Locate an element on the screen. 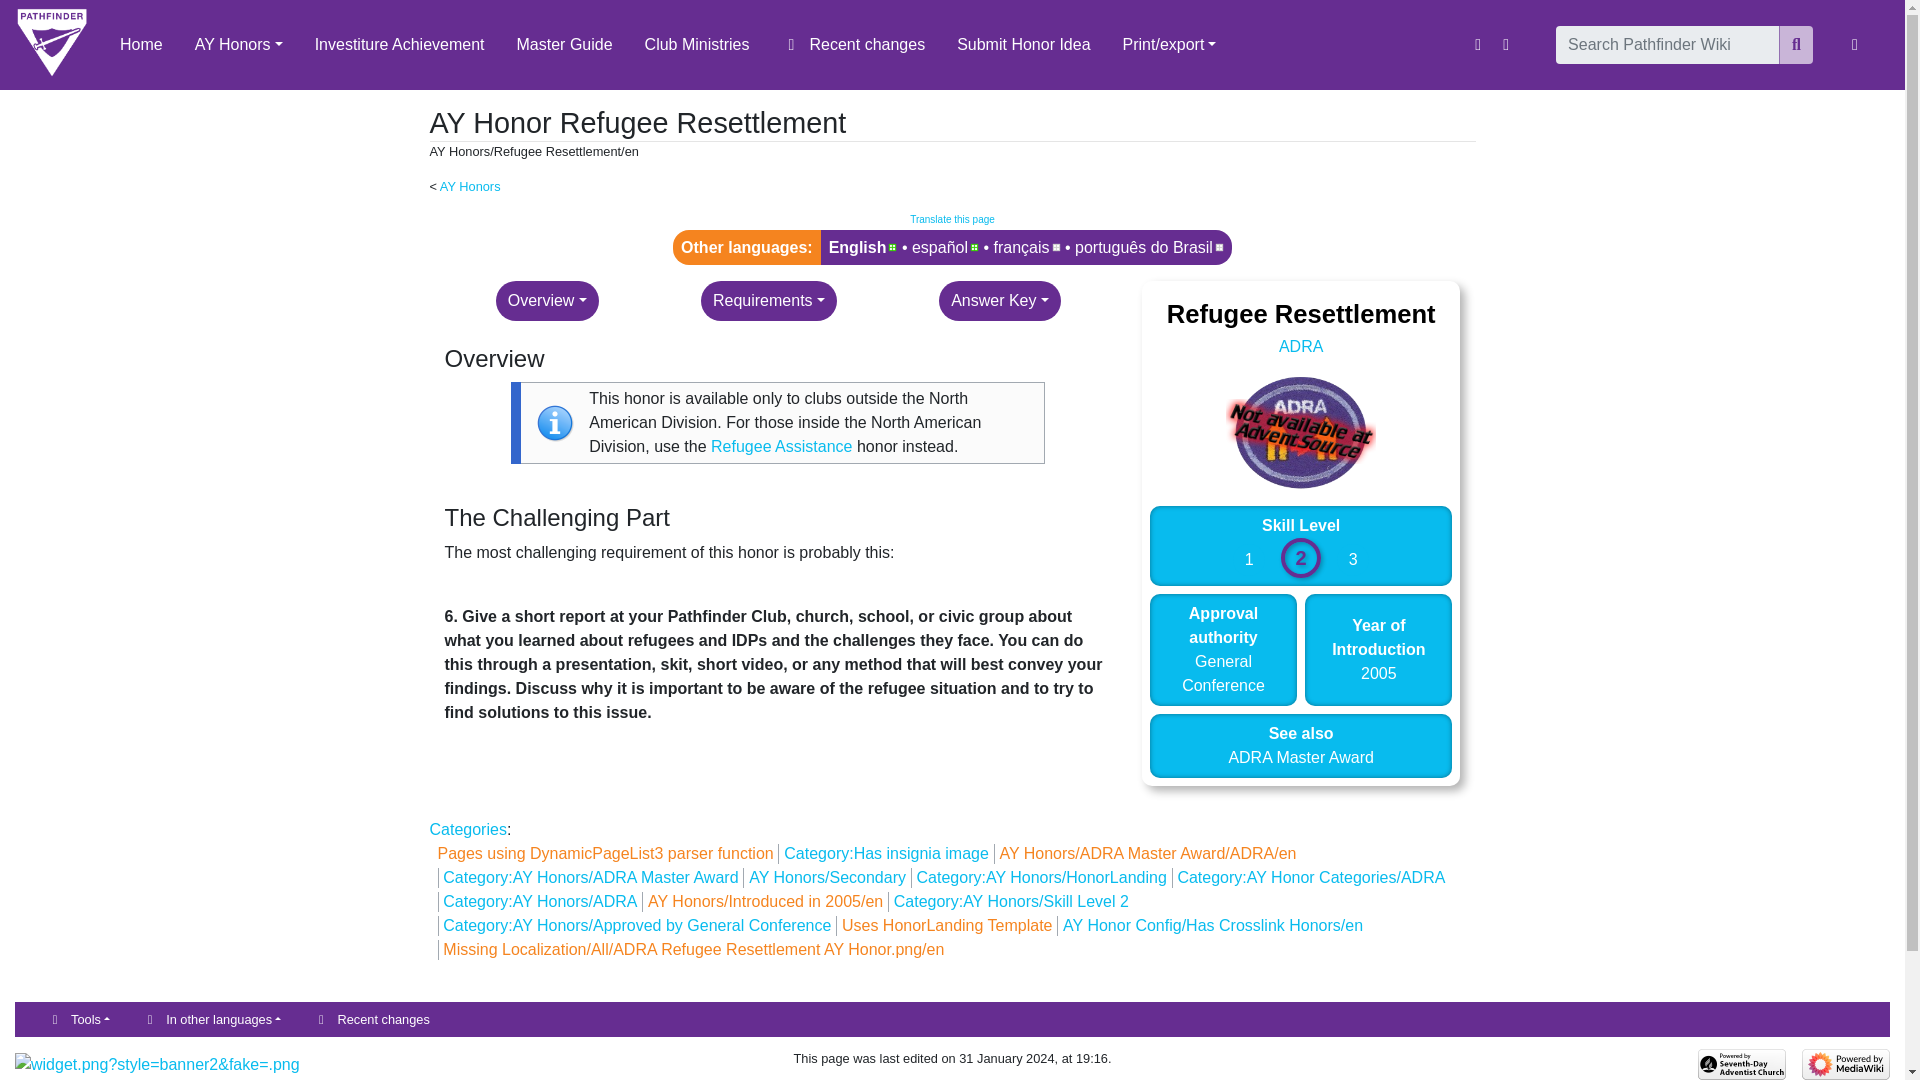  Investiture Achievement is located at coordinates (400, 44).